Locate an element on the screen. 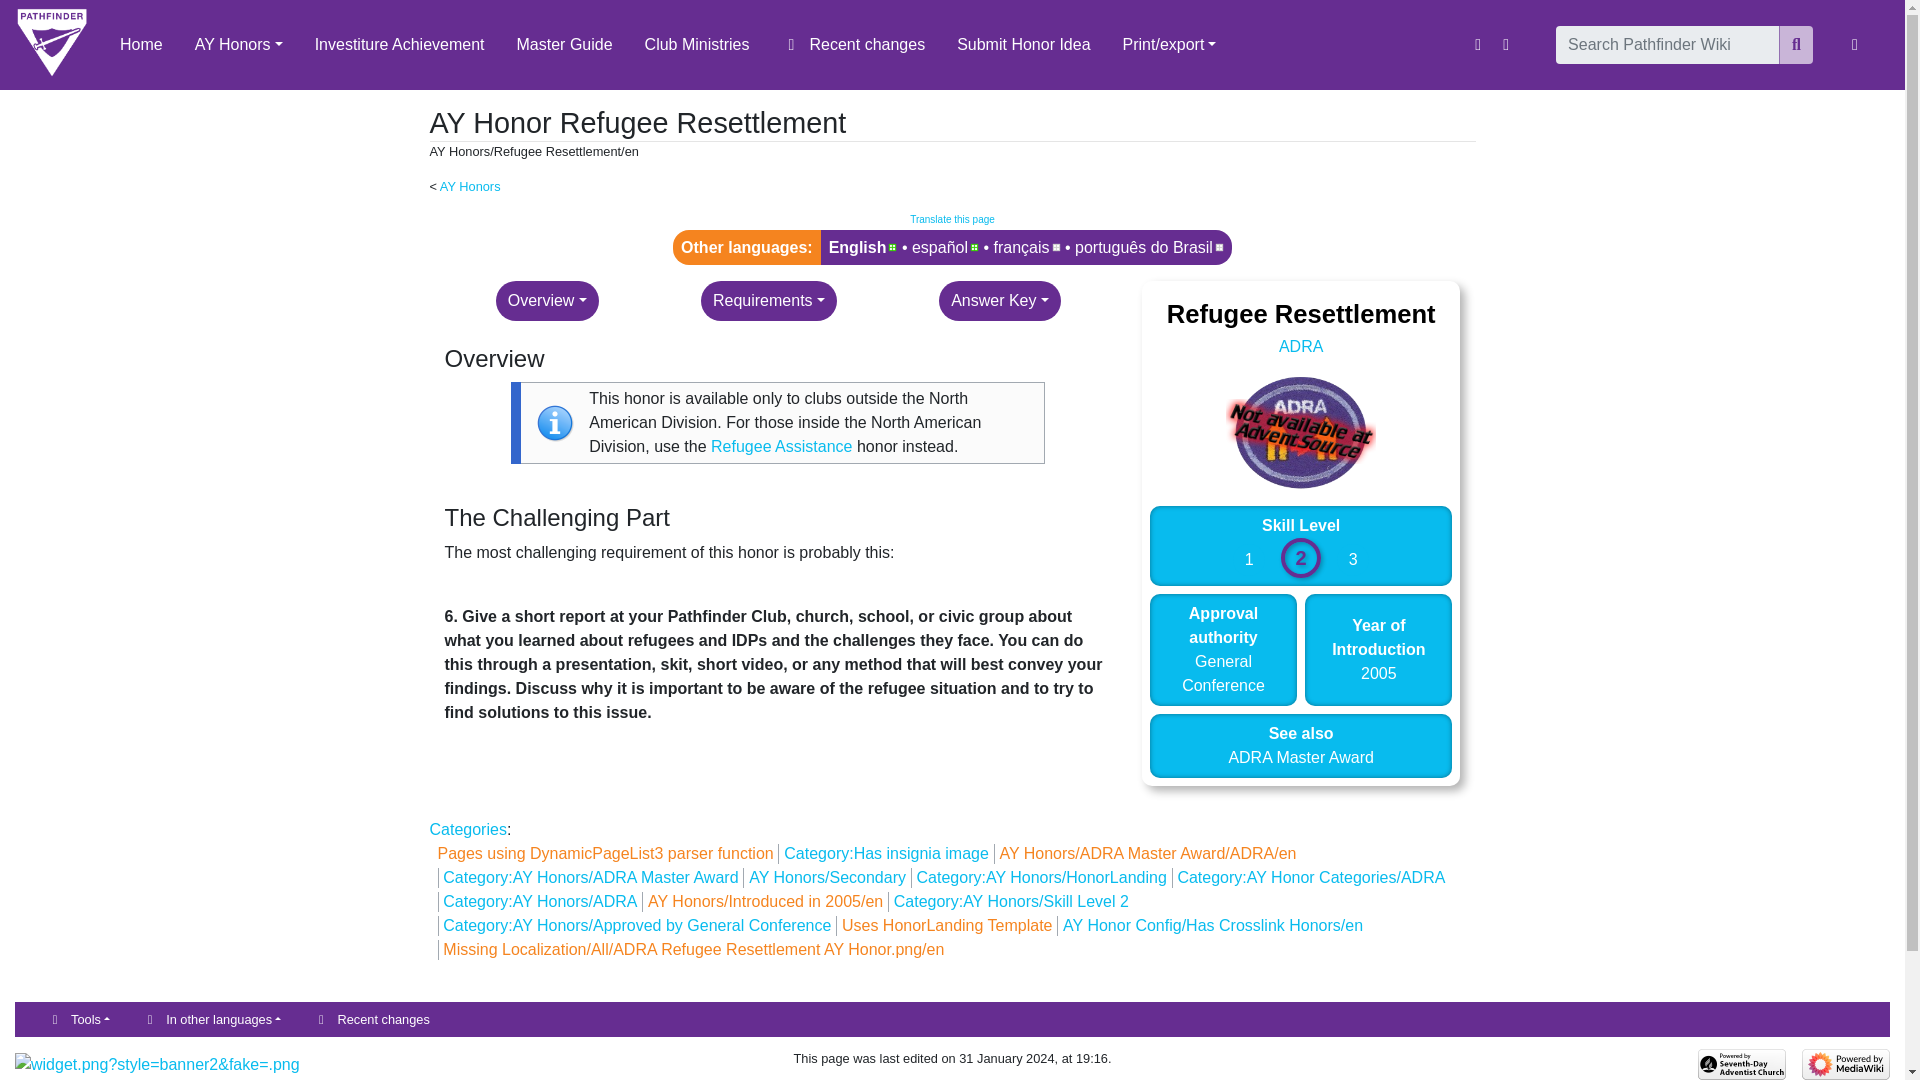  Investiture Achievement is located at coordinates (400, 44).